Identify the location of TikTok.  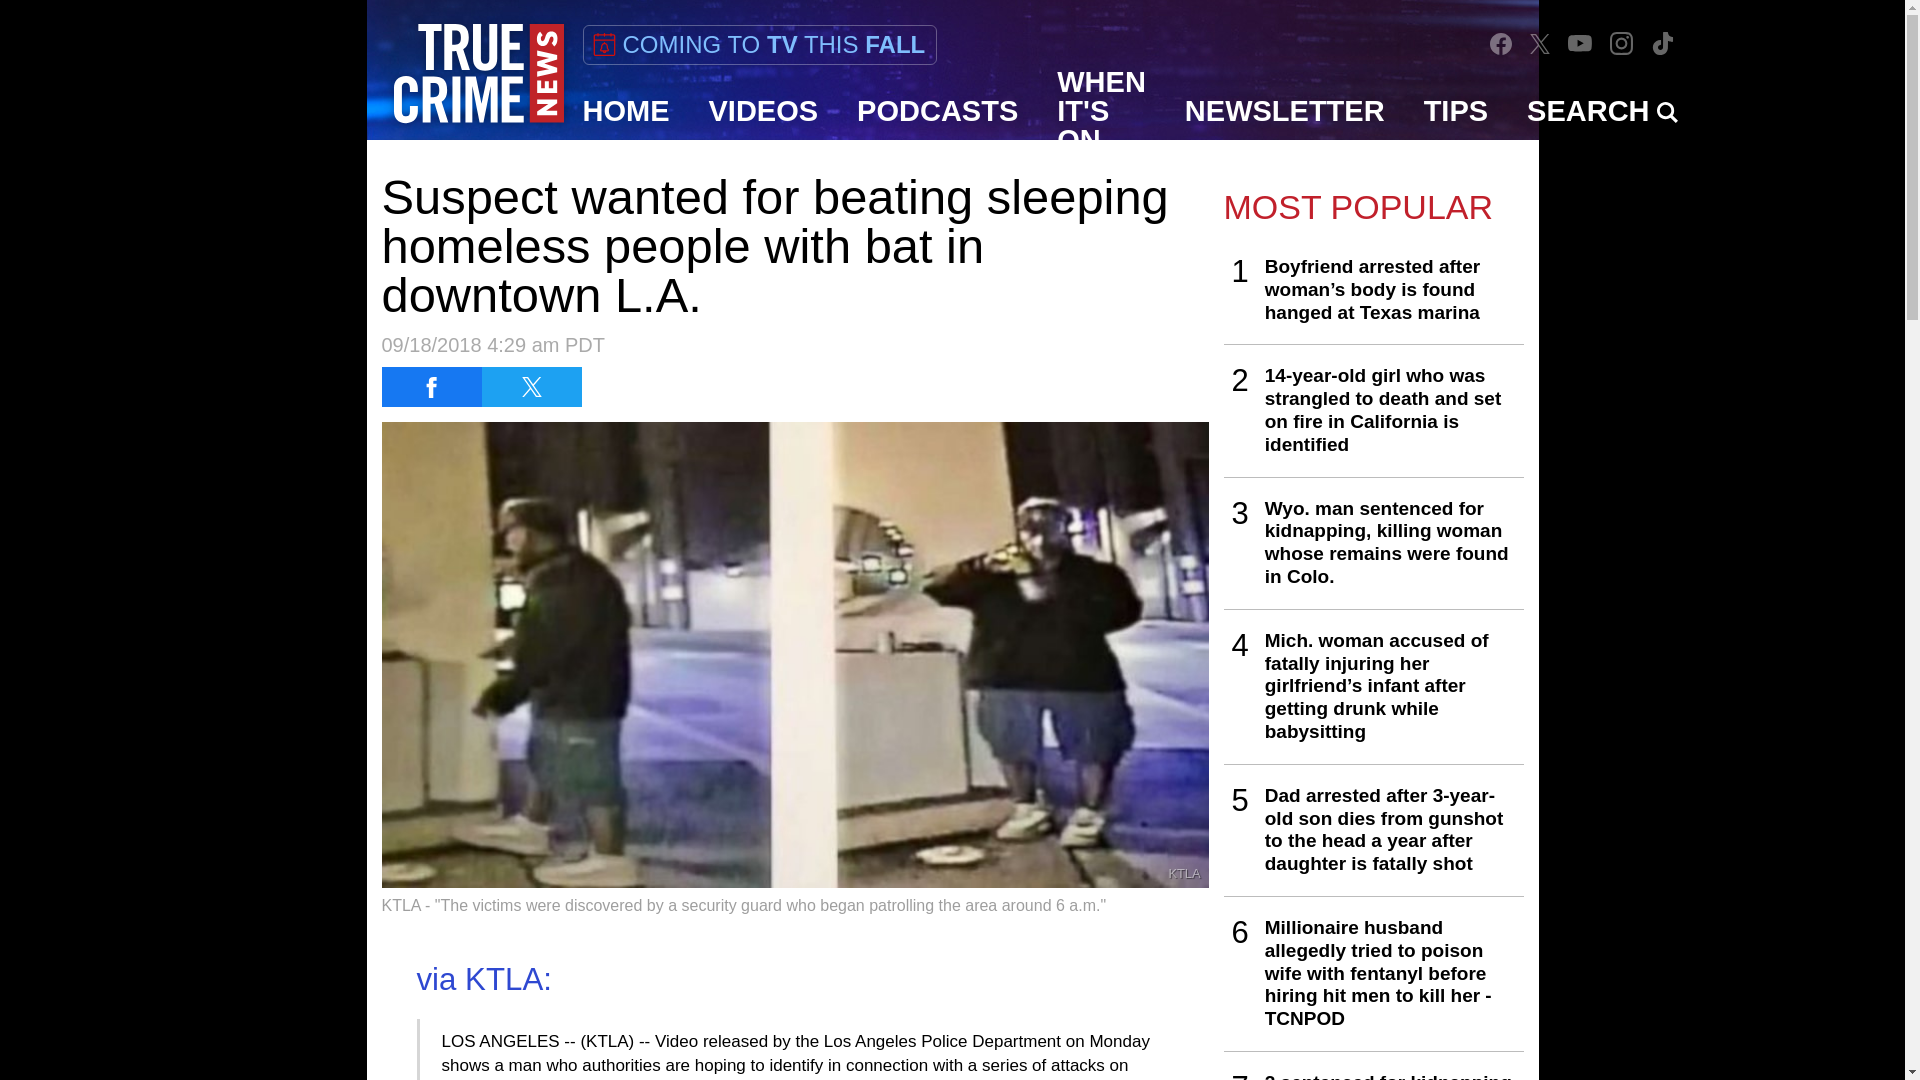
(1662, 42).